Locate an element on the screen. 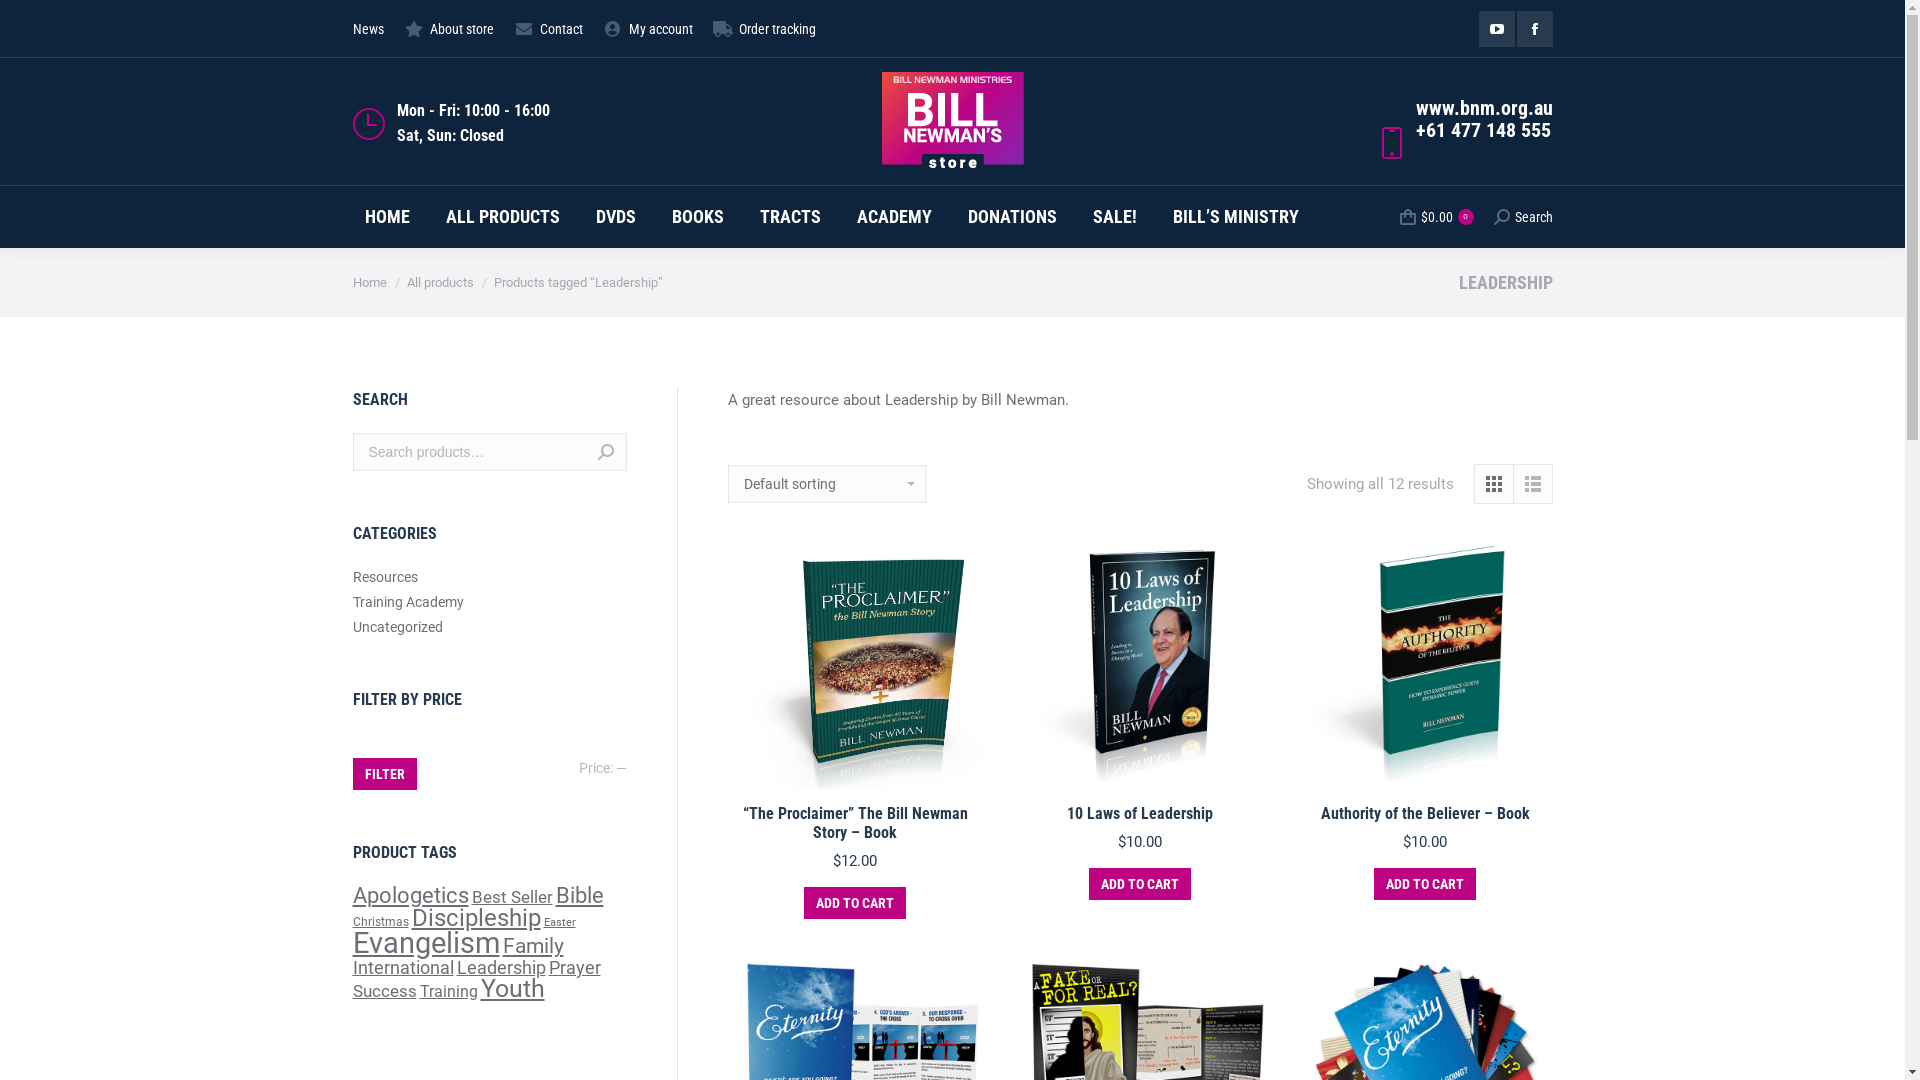  Discipleship is located at coordinates (476, 918).